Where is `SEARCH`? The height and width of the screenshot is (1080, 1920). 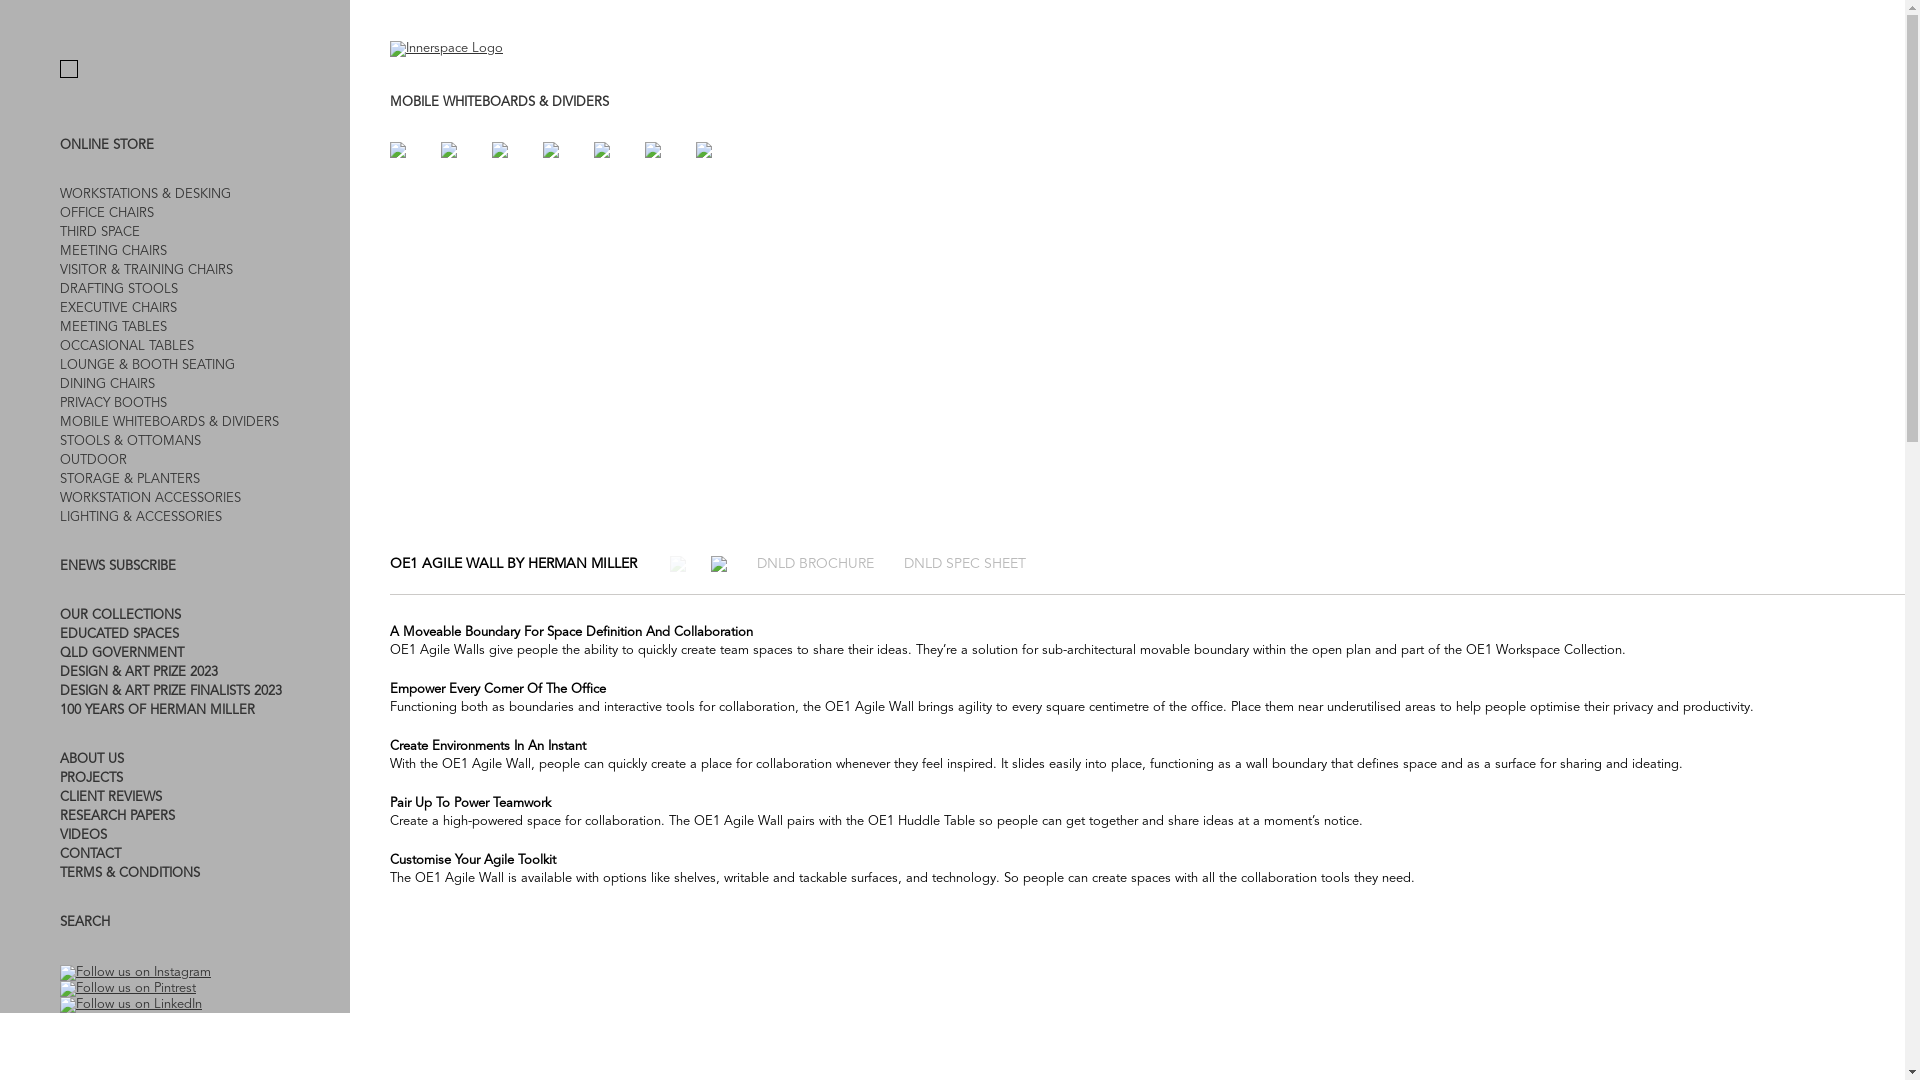 SEARCH is located at coordinates (85, 922).